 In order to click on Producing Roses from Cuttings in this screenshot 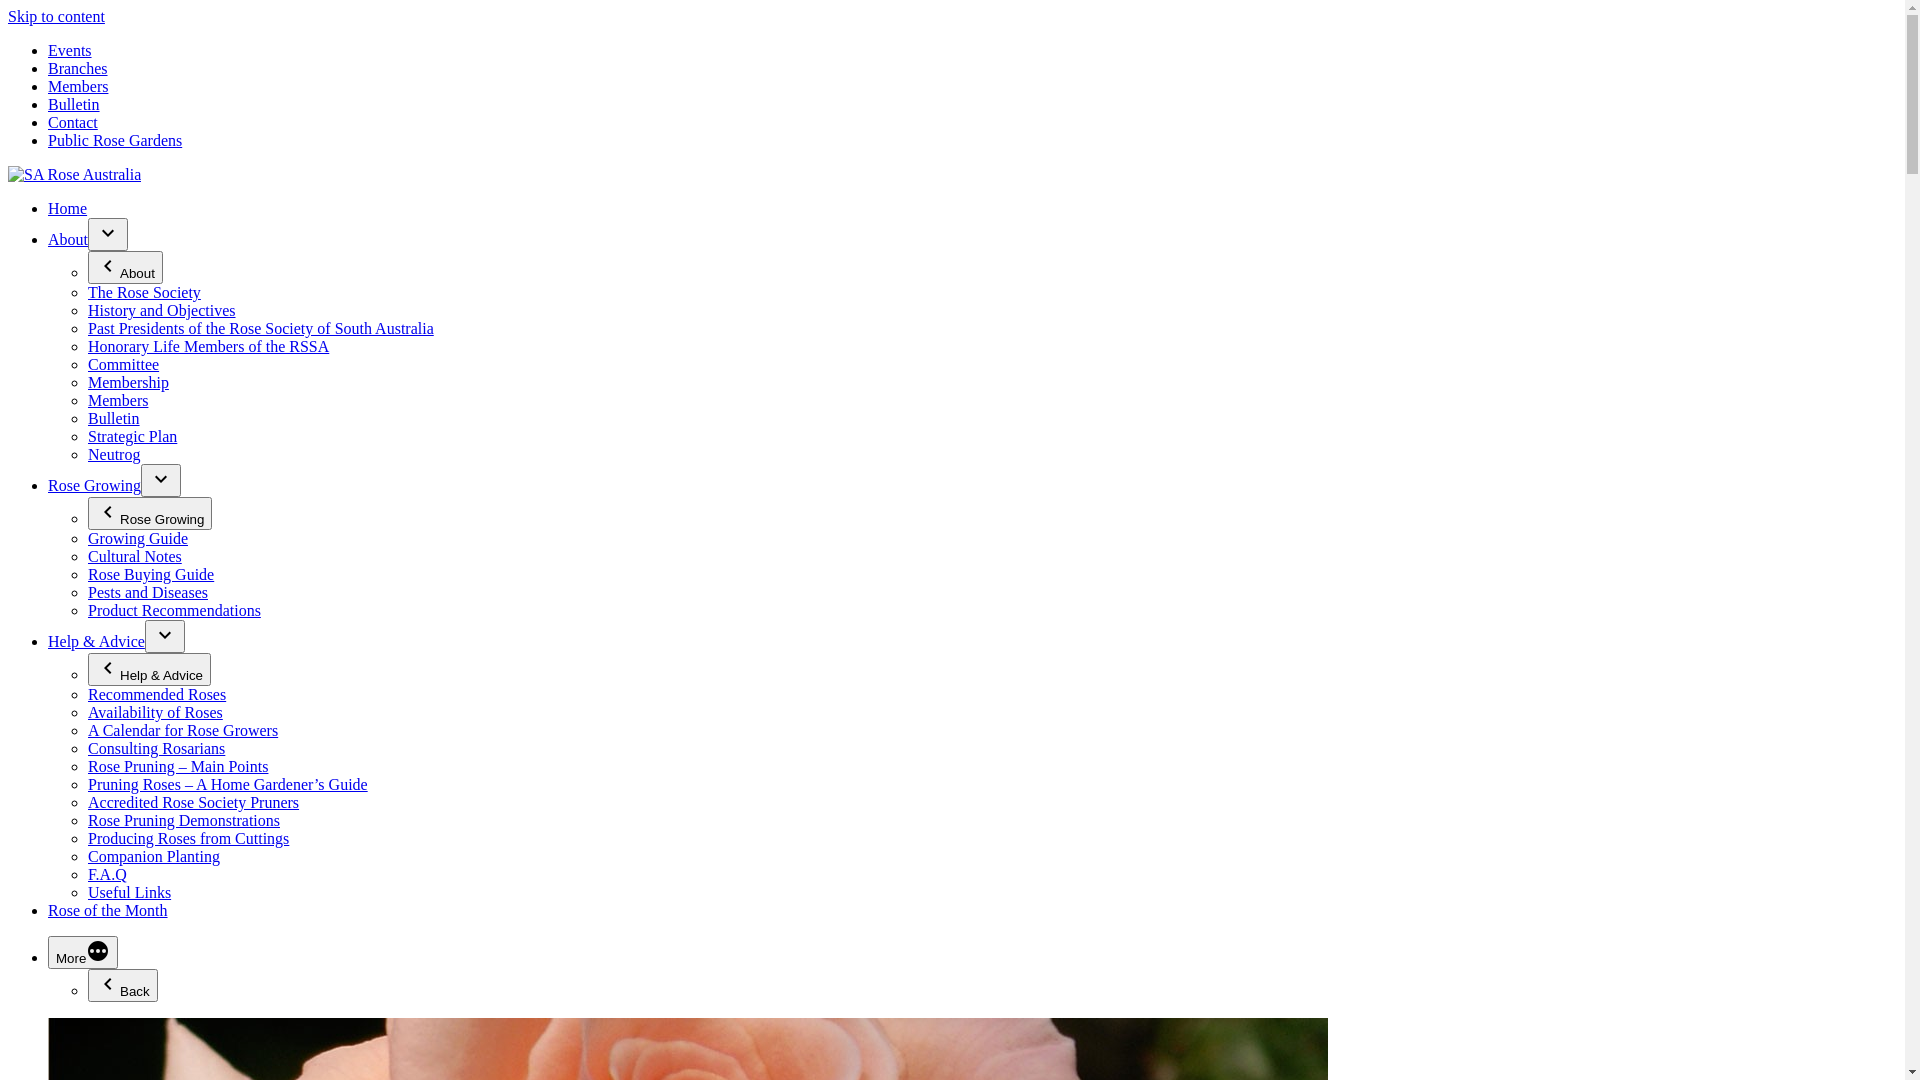, I will do `click(188, 838)`.